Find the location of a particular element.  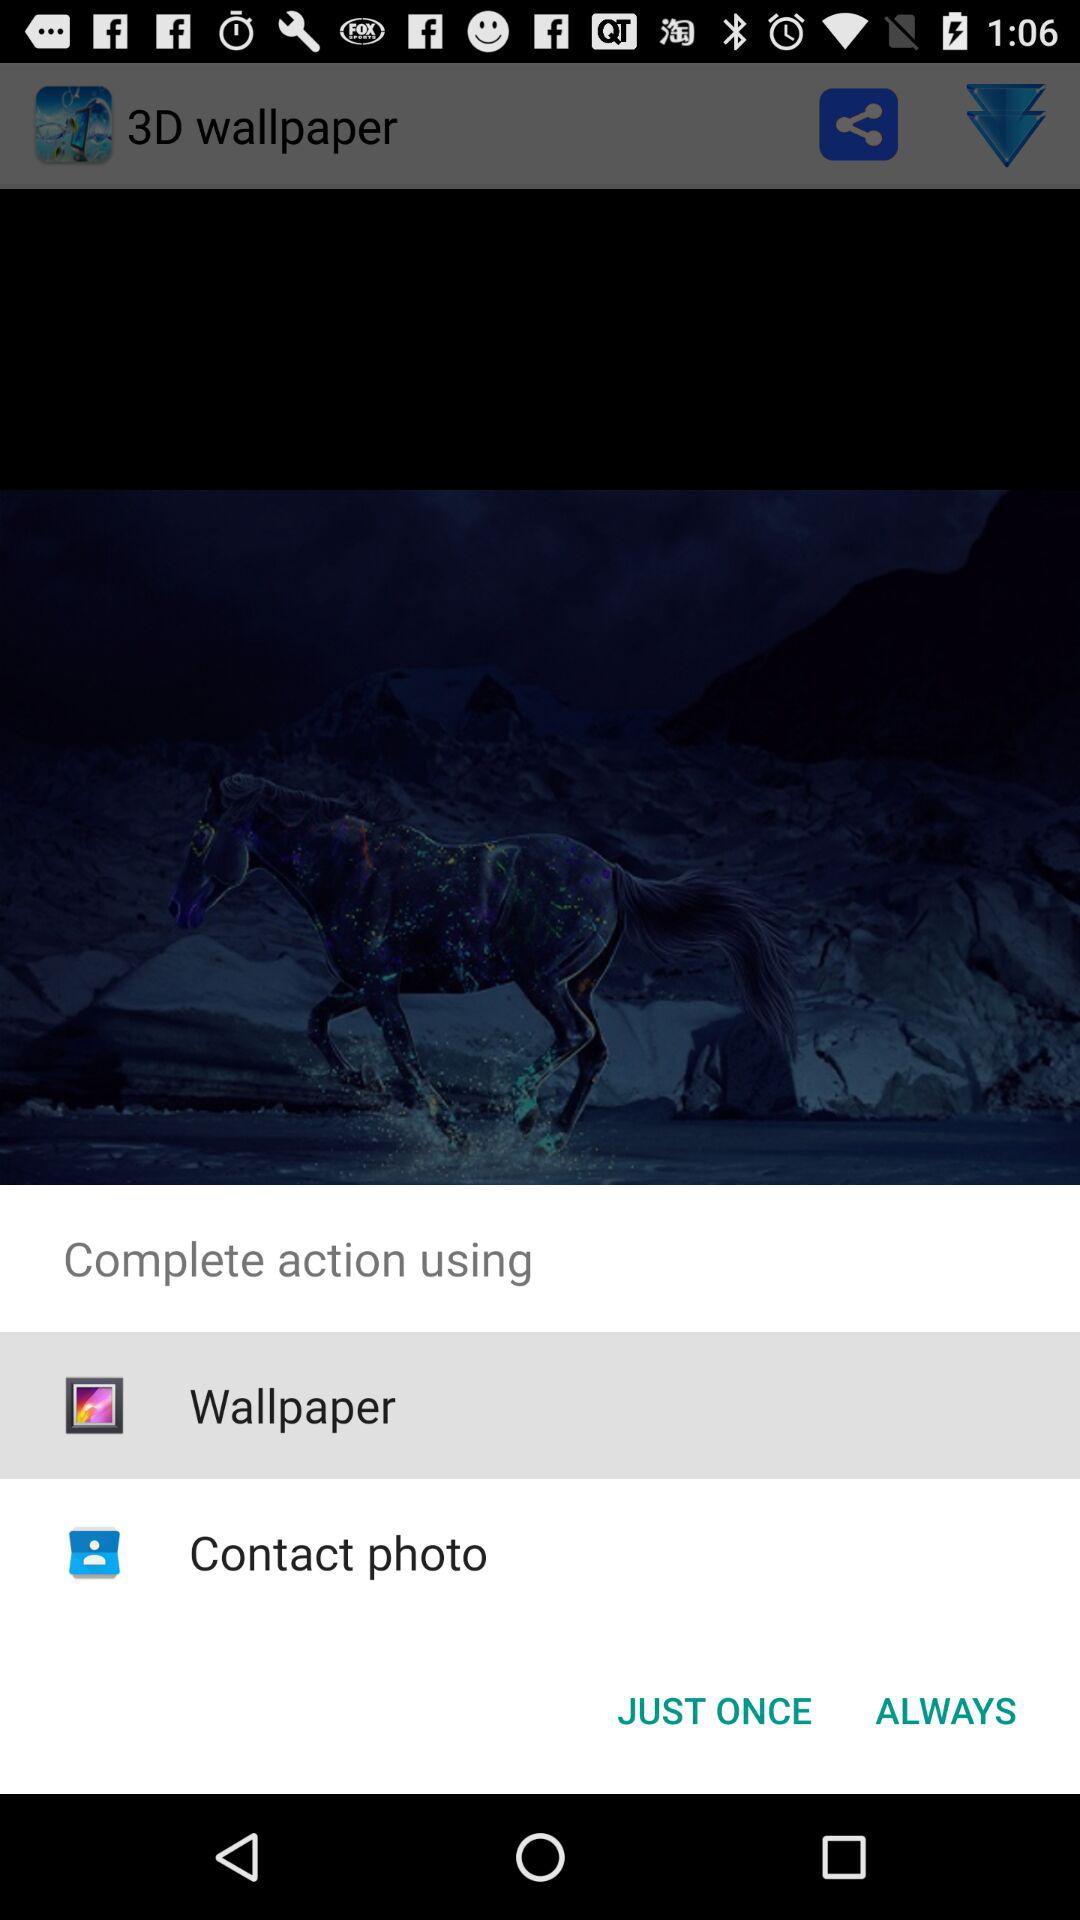

turn off contact photo app is located at coordinates (338, 1552).